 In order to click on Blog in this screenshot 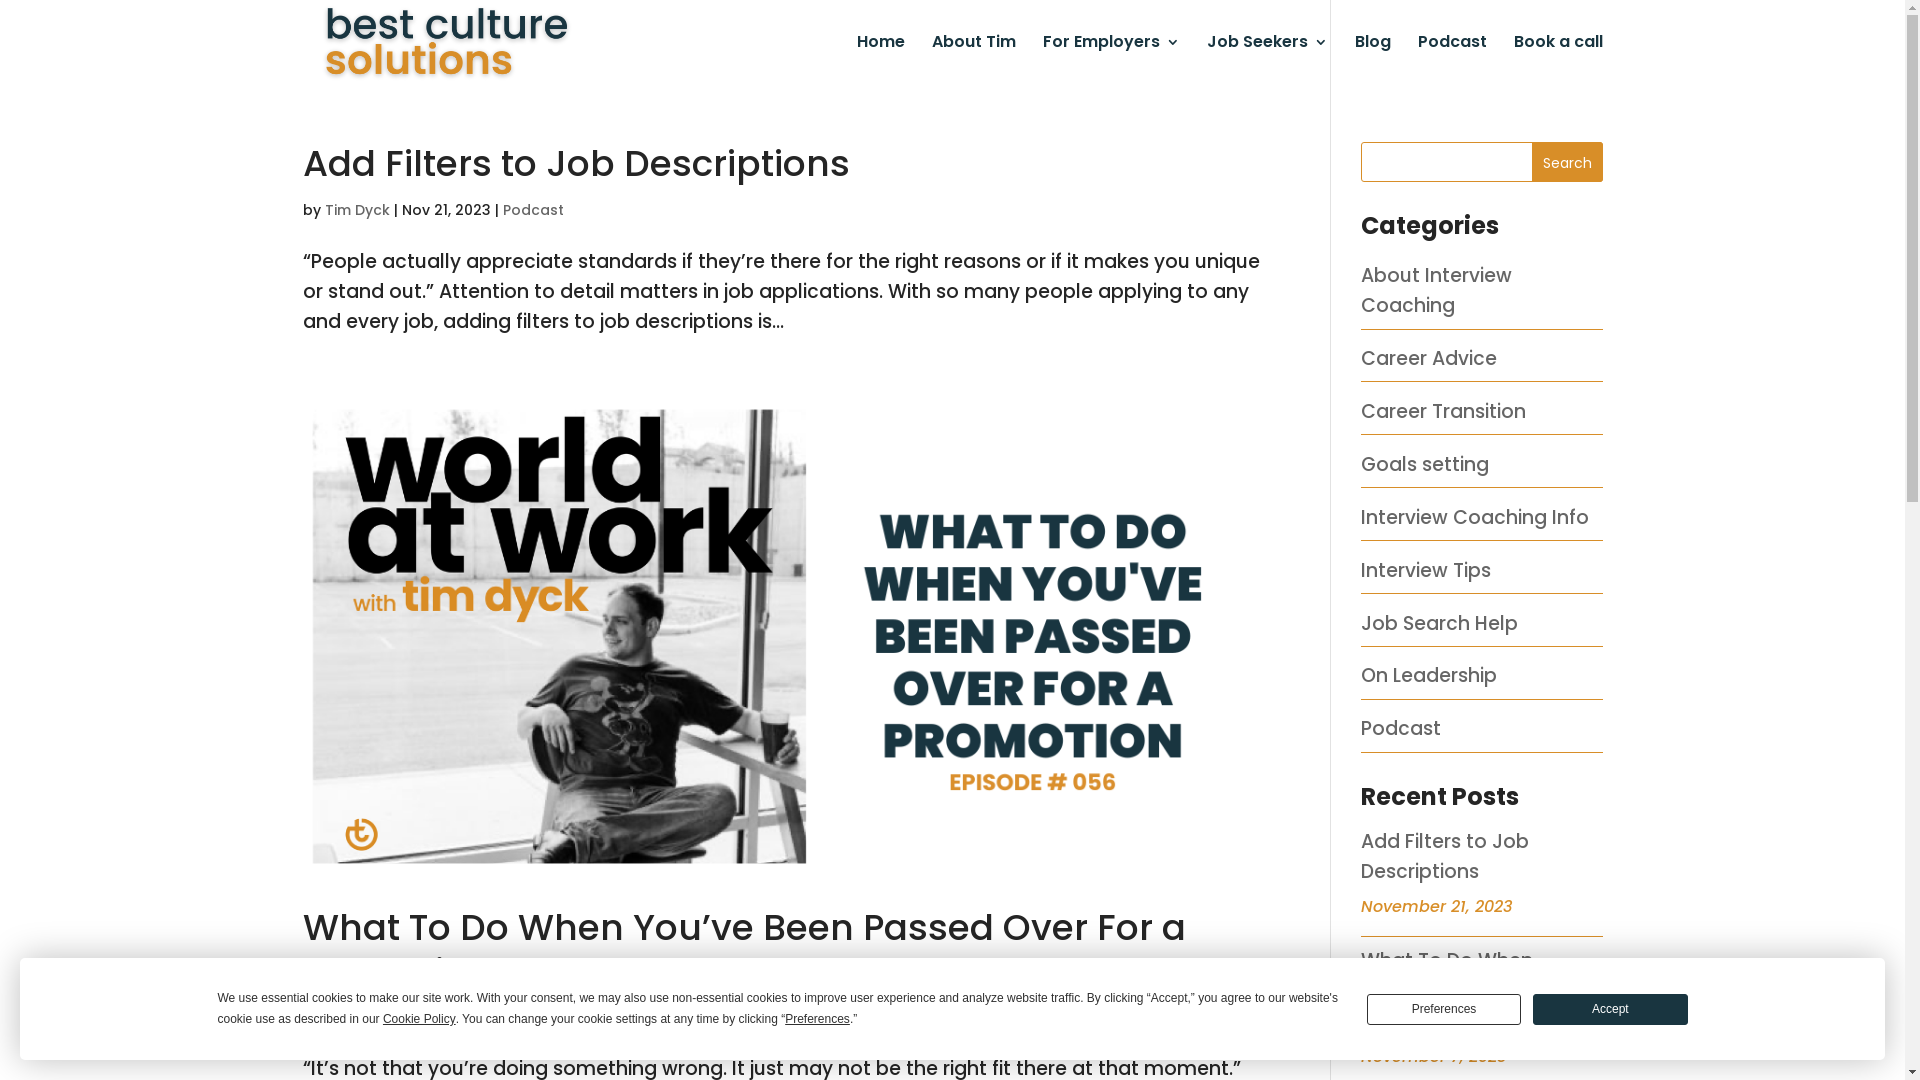, I will do `click(1372, 60)`.